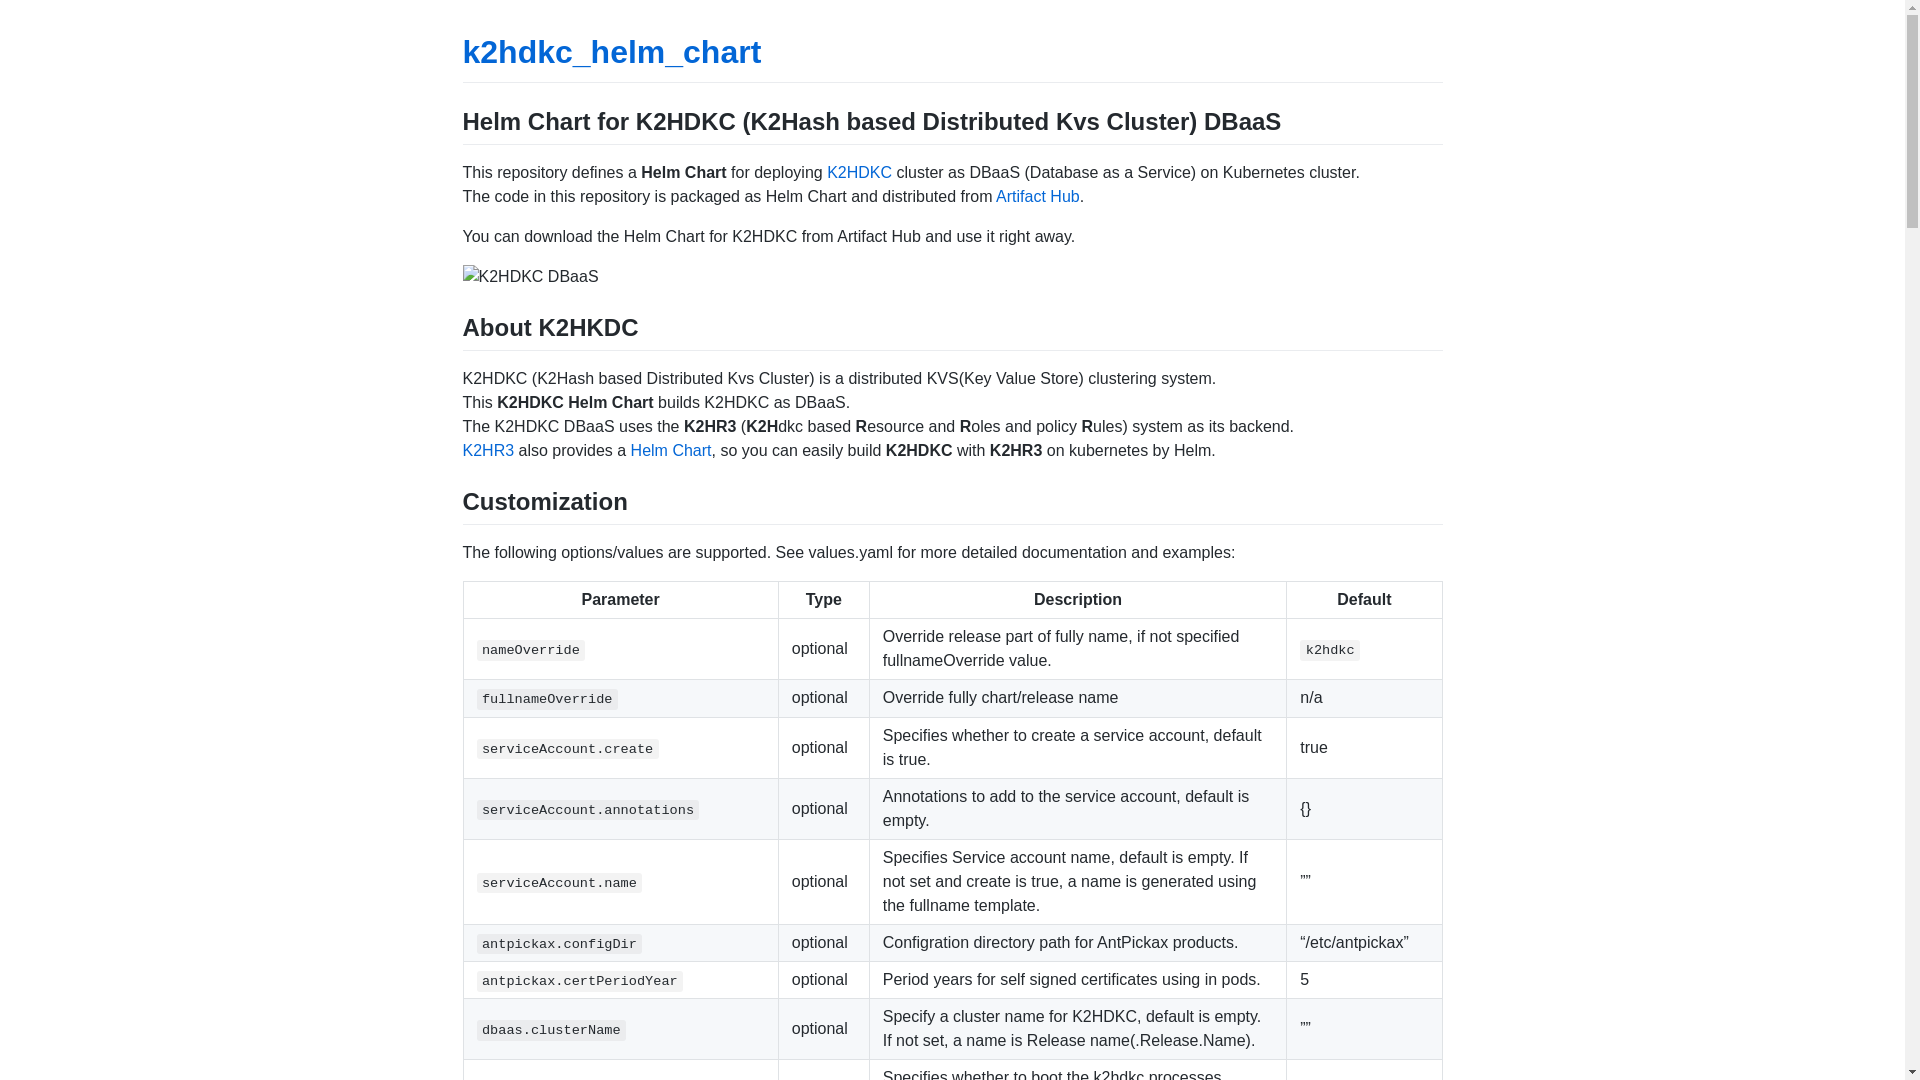 The image size is (1920, 1080). What do you see at coordinates (672, 450) in the screenshot?
I see `Helm Chart` at bounding box center [672, 450].